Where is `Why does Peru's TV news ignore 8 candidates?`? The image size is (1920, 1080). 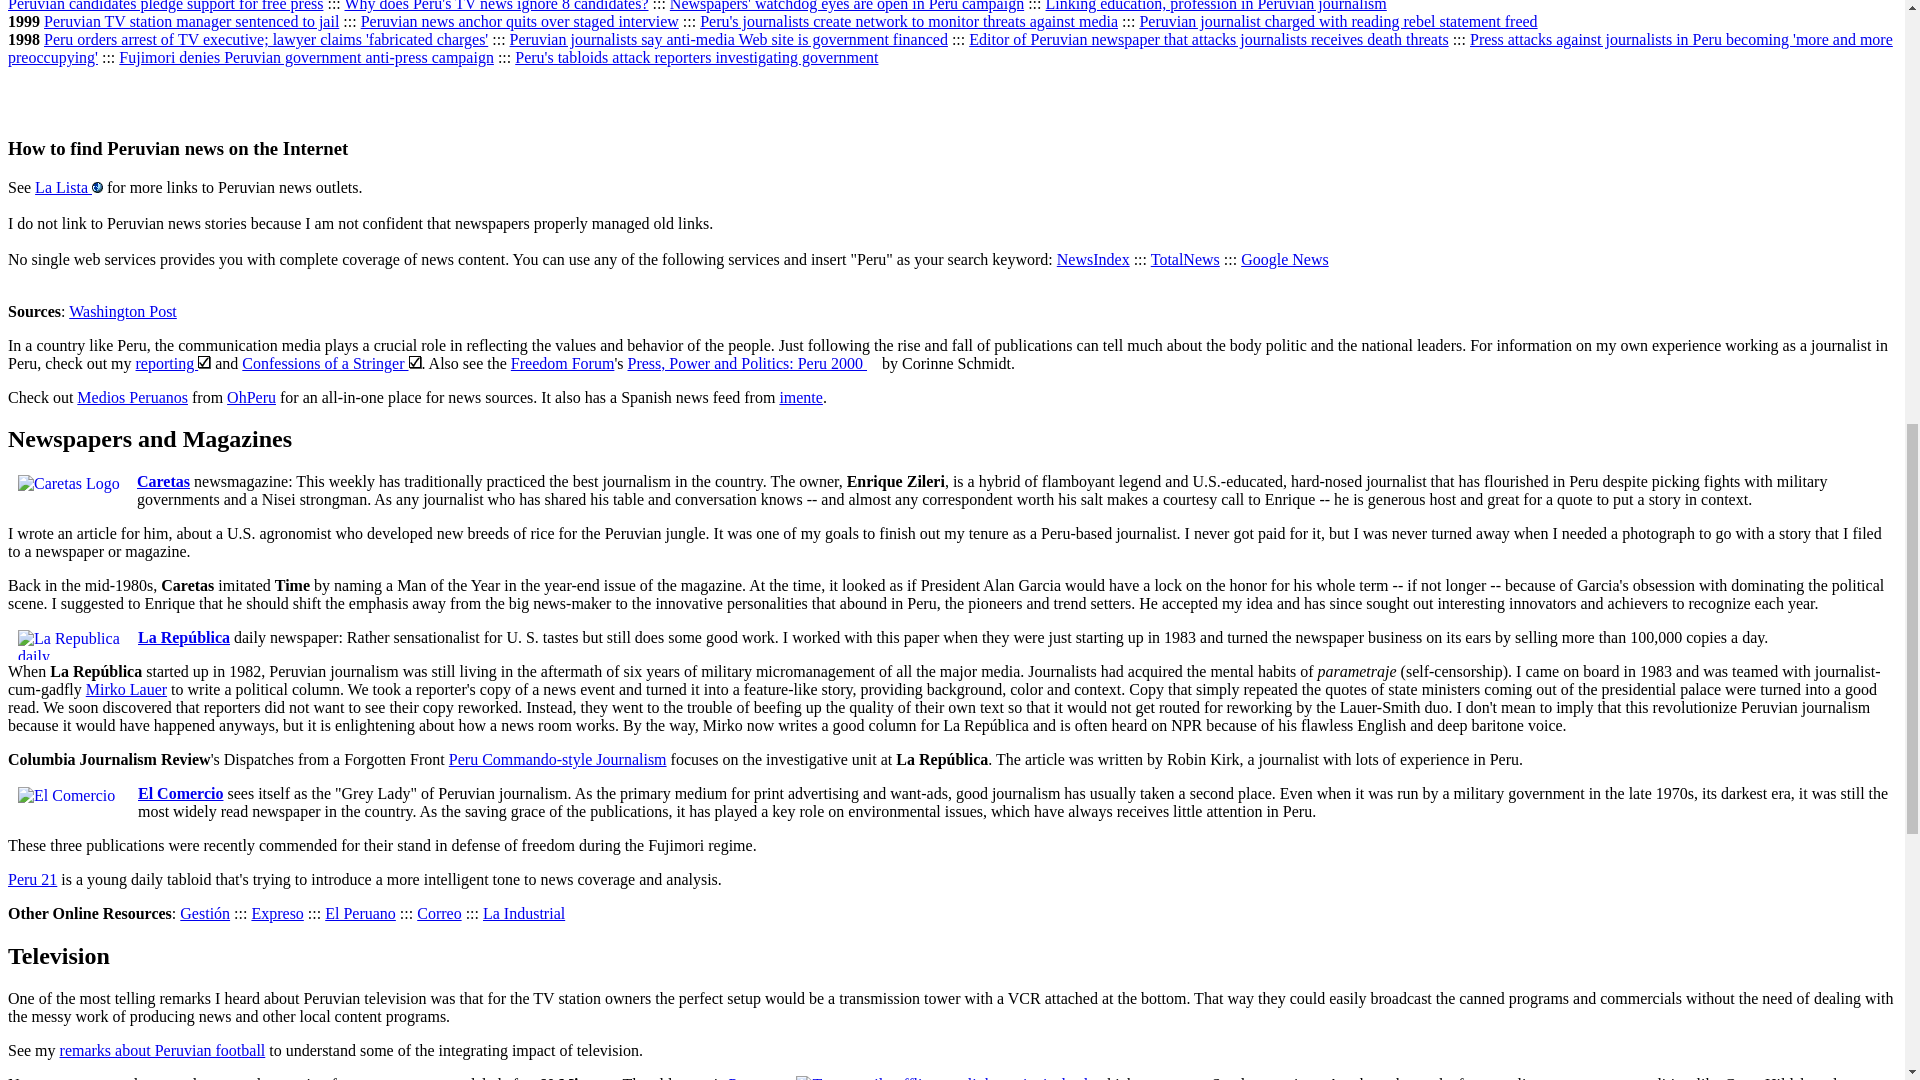 Why does Peru's TV news ignore 8 candidates? is located at coordinates (496, 6).